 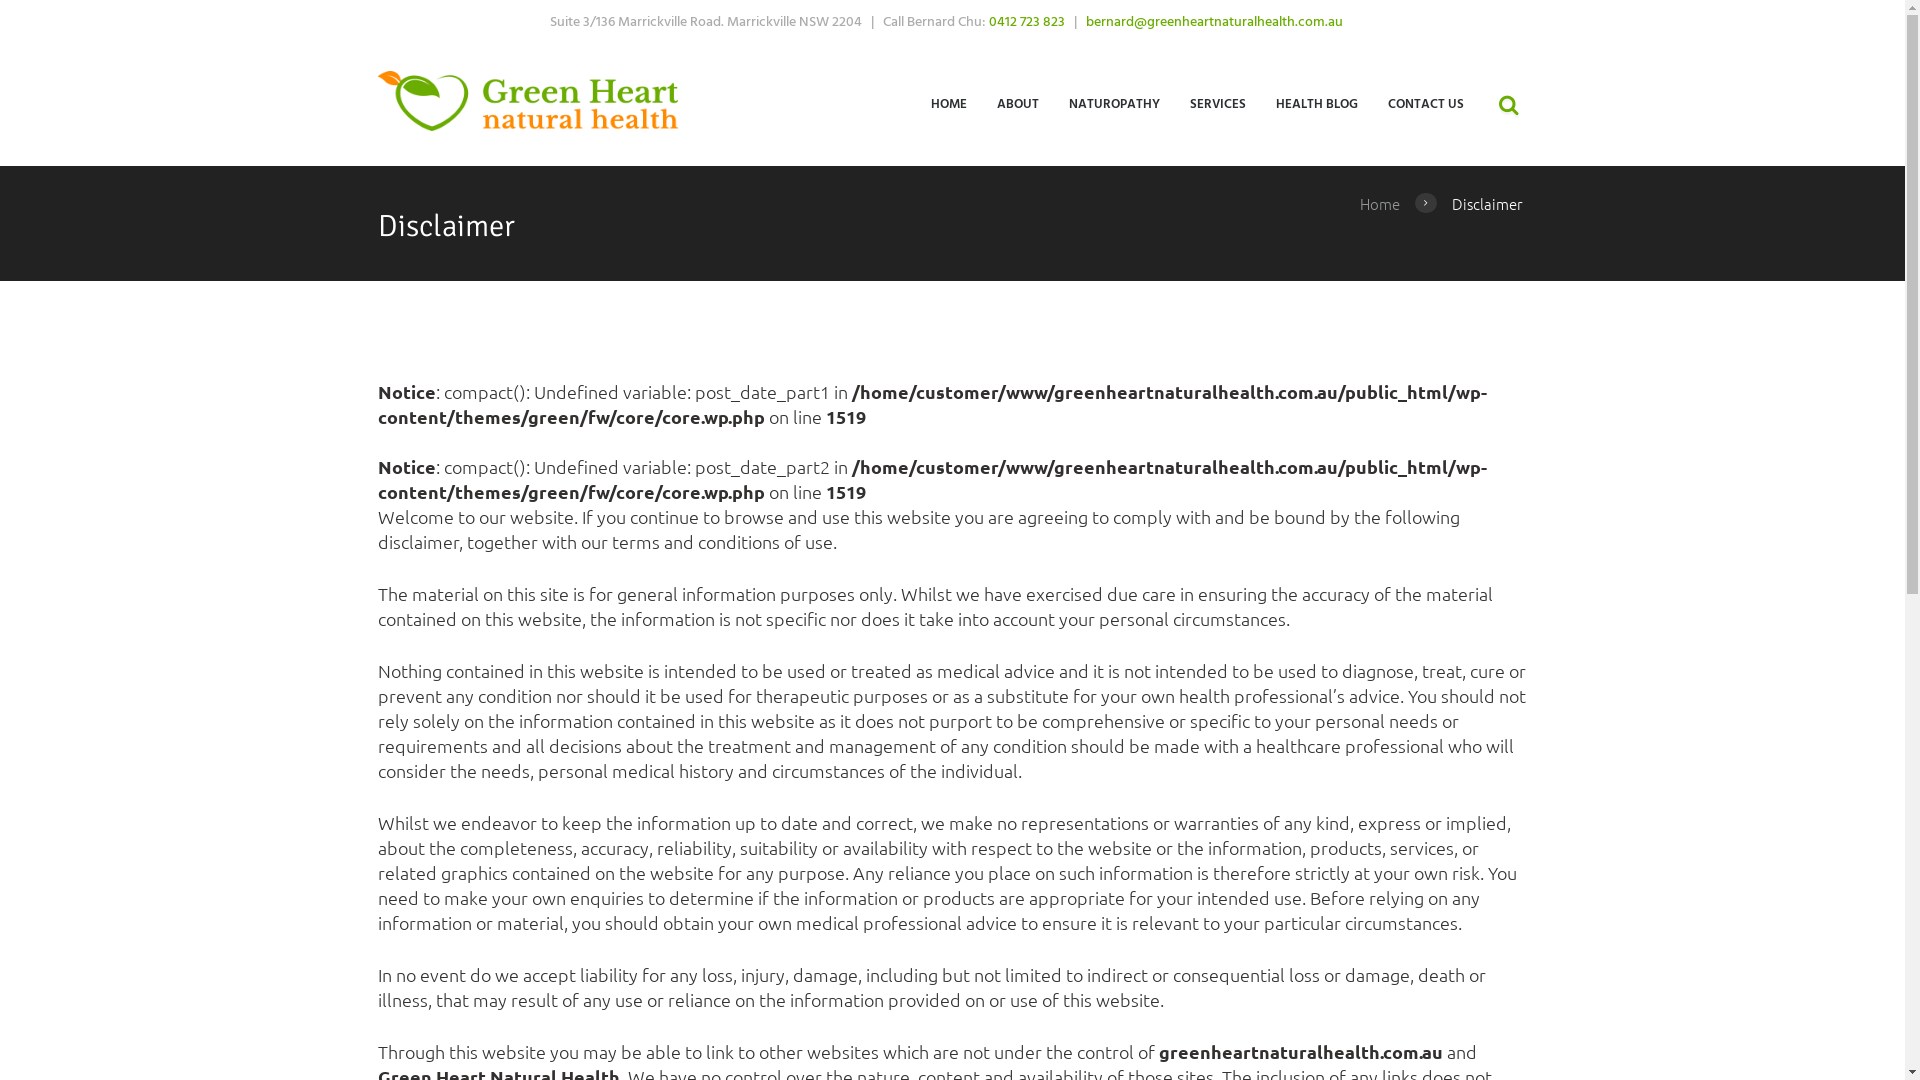 I want to click on Home, so click(x=1379, y=204).